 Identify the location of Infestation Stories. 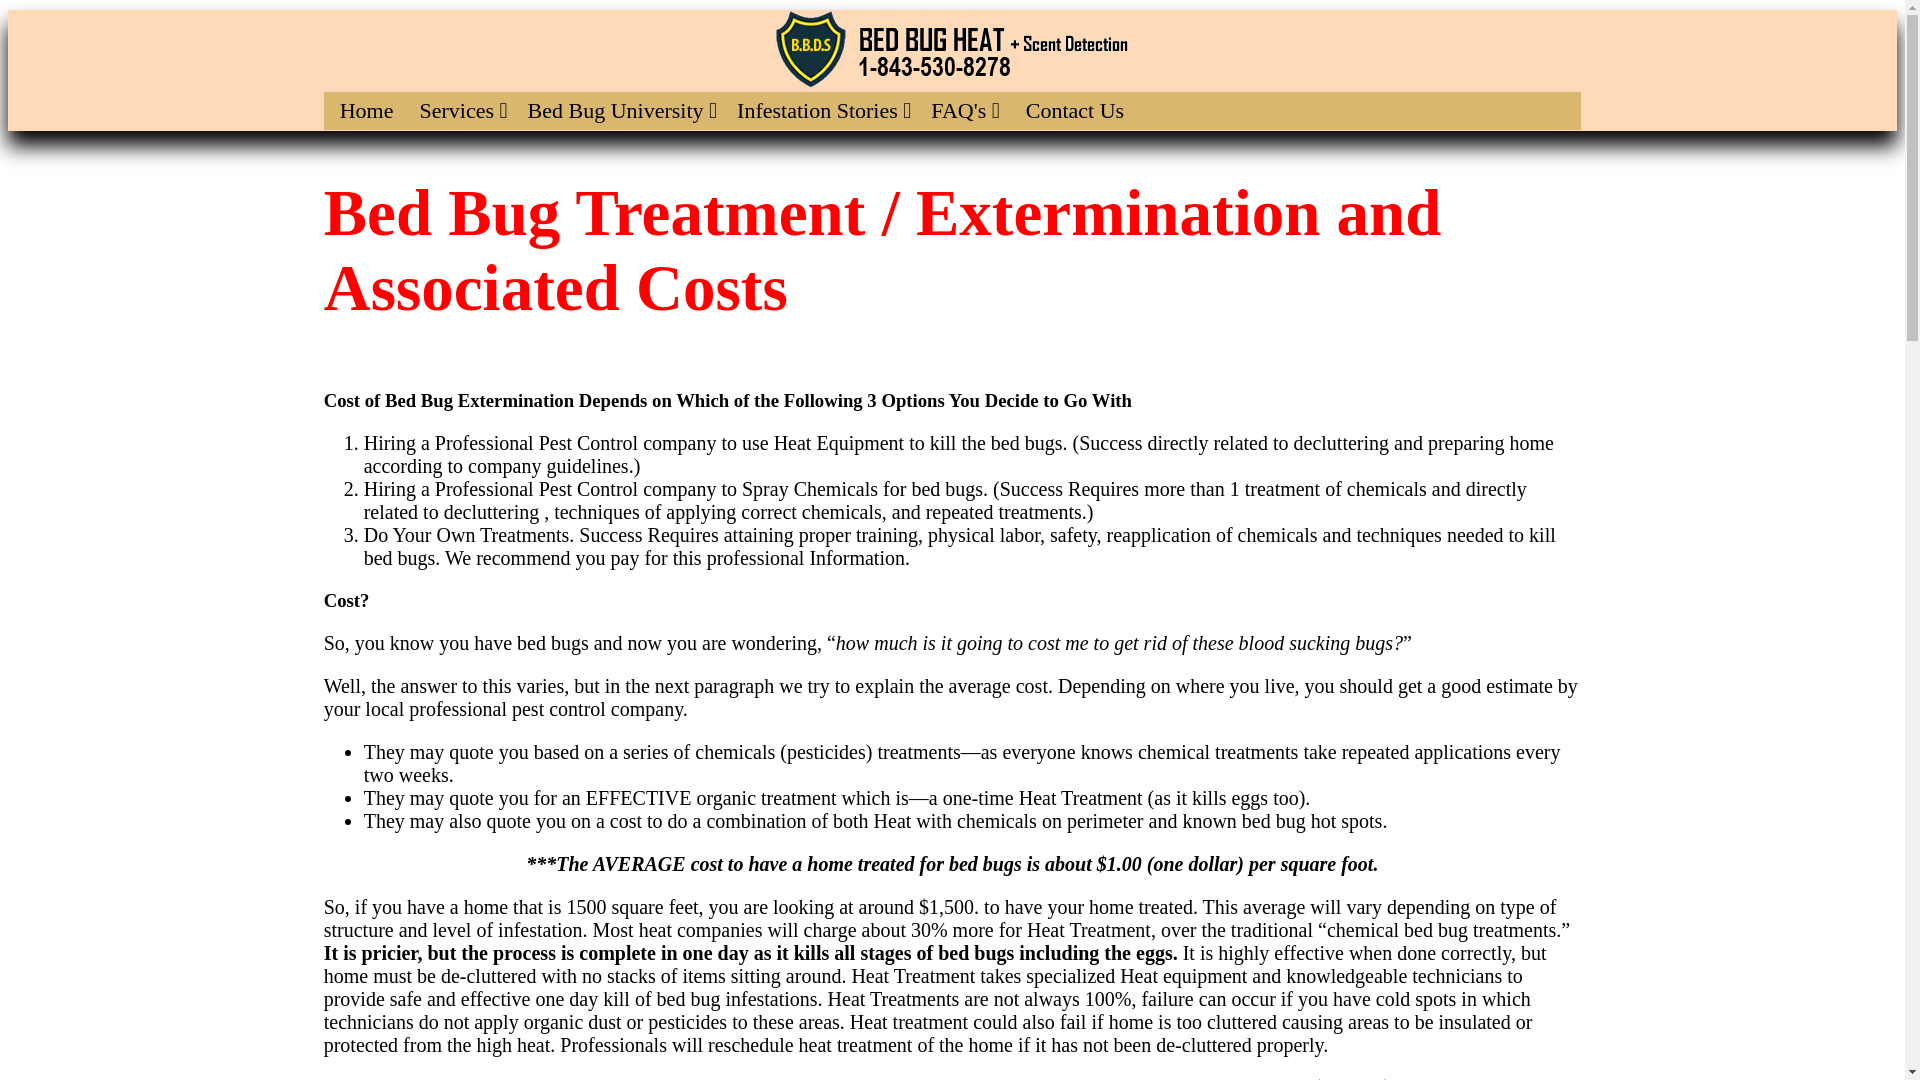
(824, 110).